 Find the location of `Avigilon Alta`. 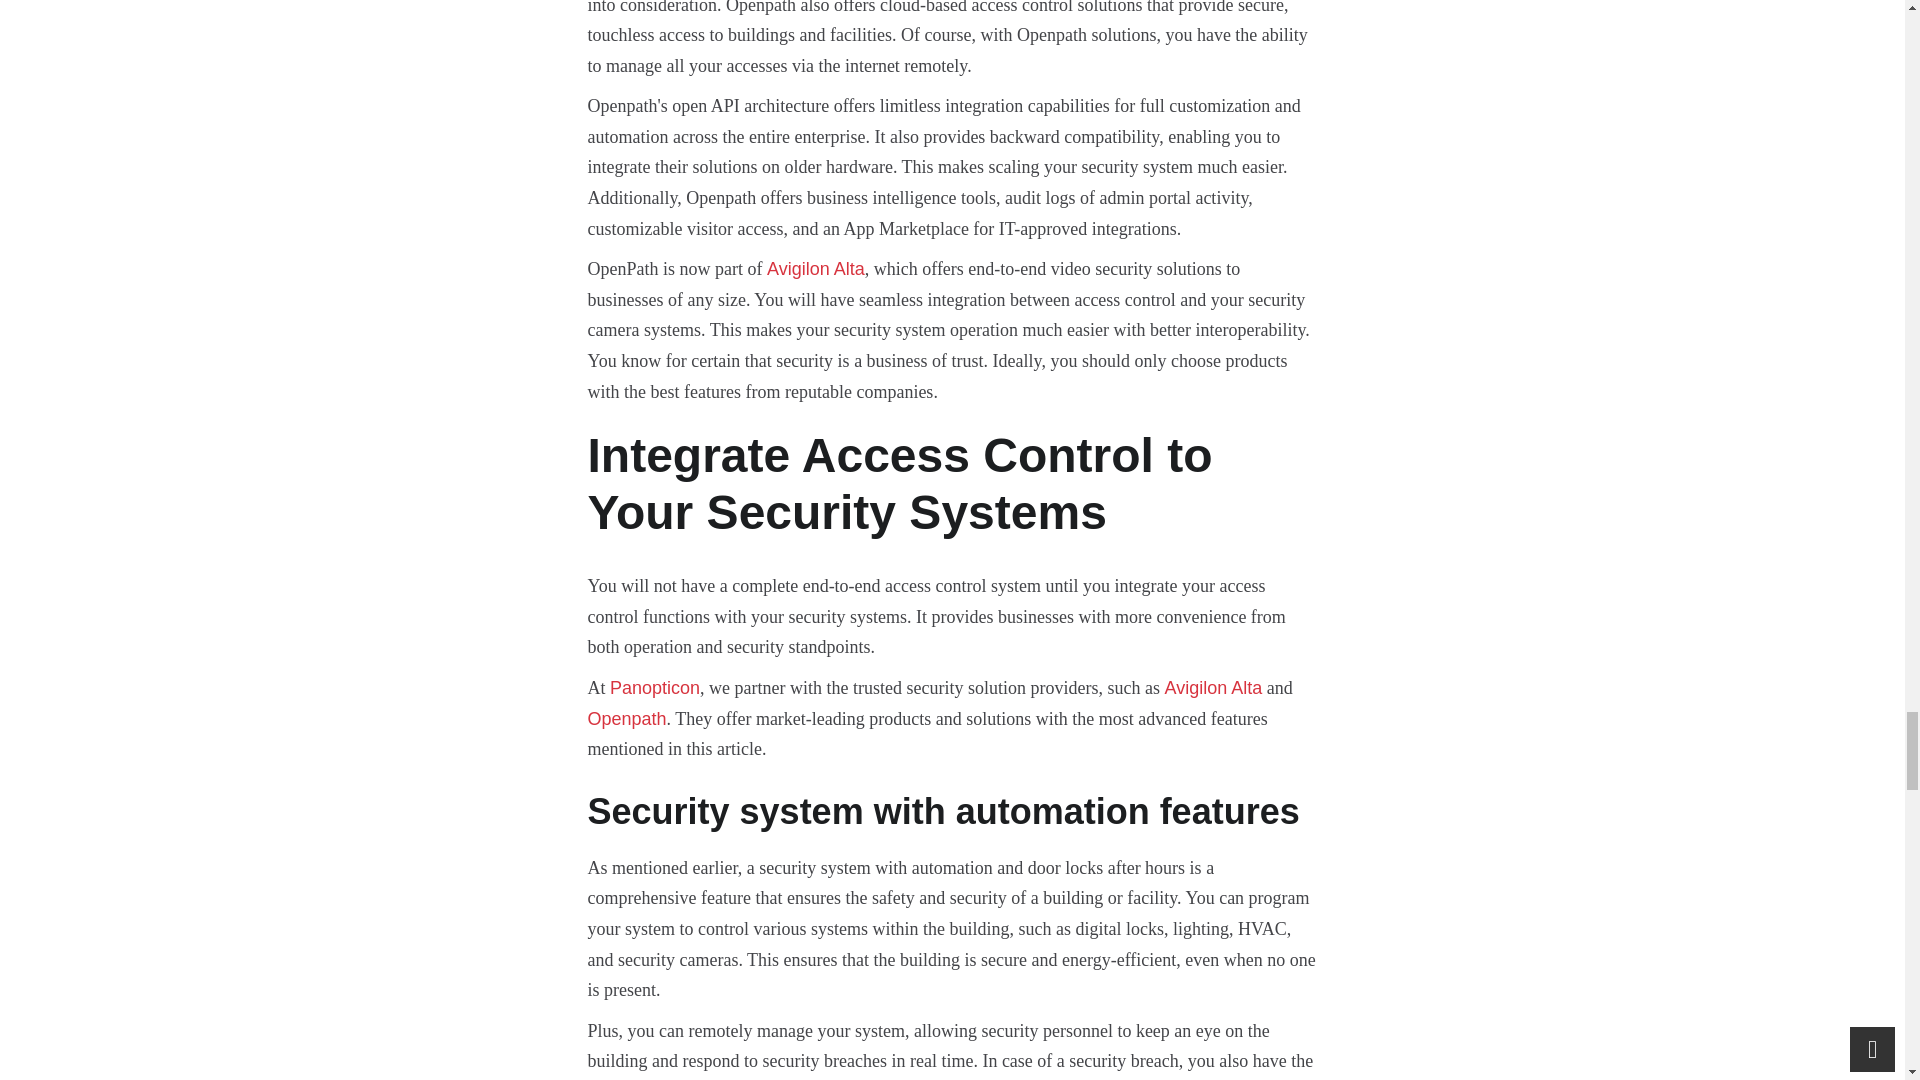

Avigilon Alta is located at coordinates (1212, 688).